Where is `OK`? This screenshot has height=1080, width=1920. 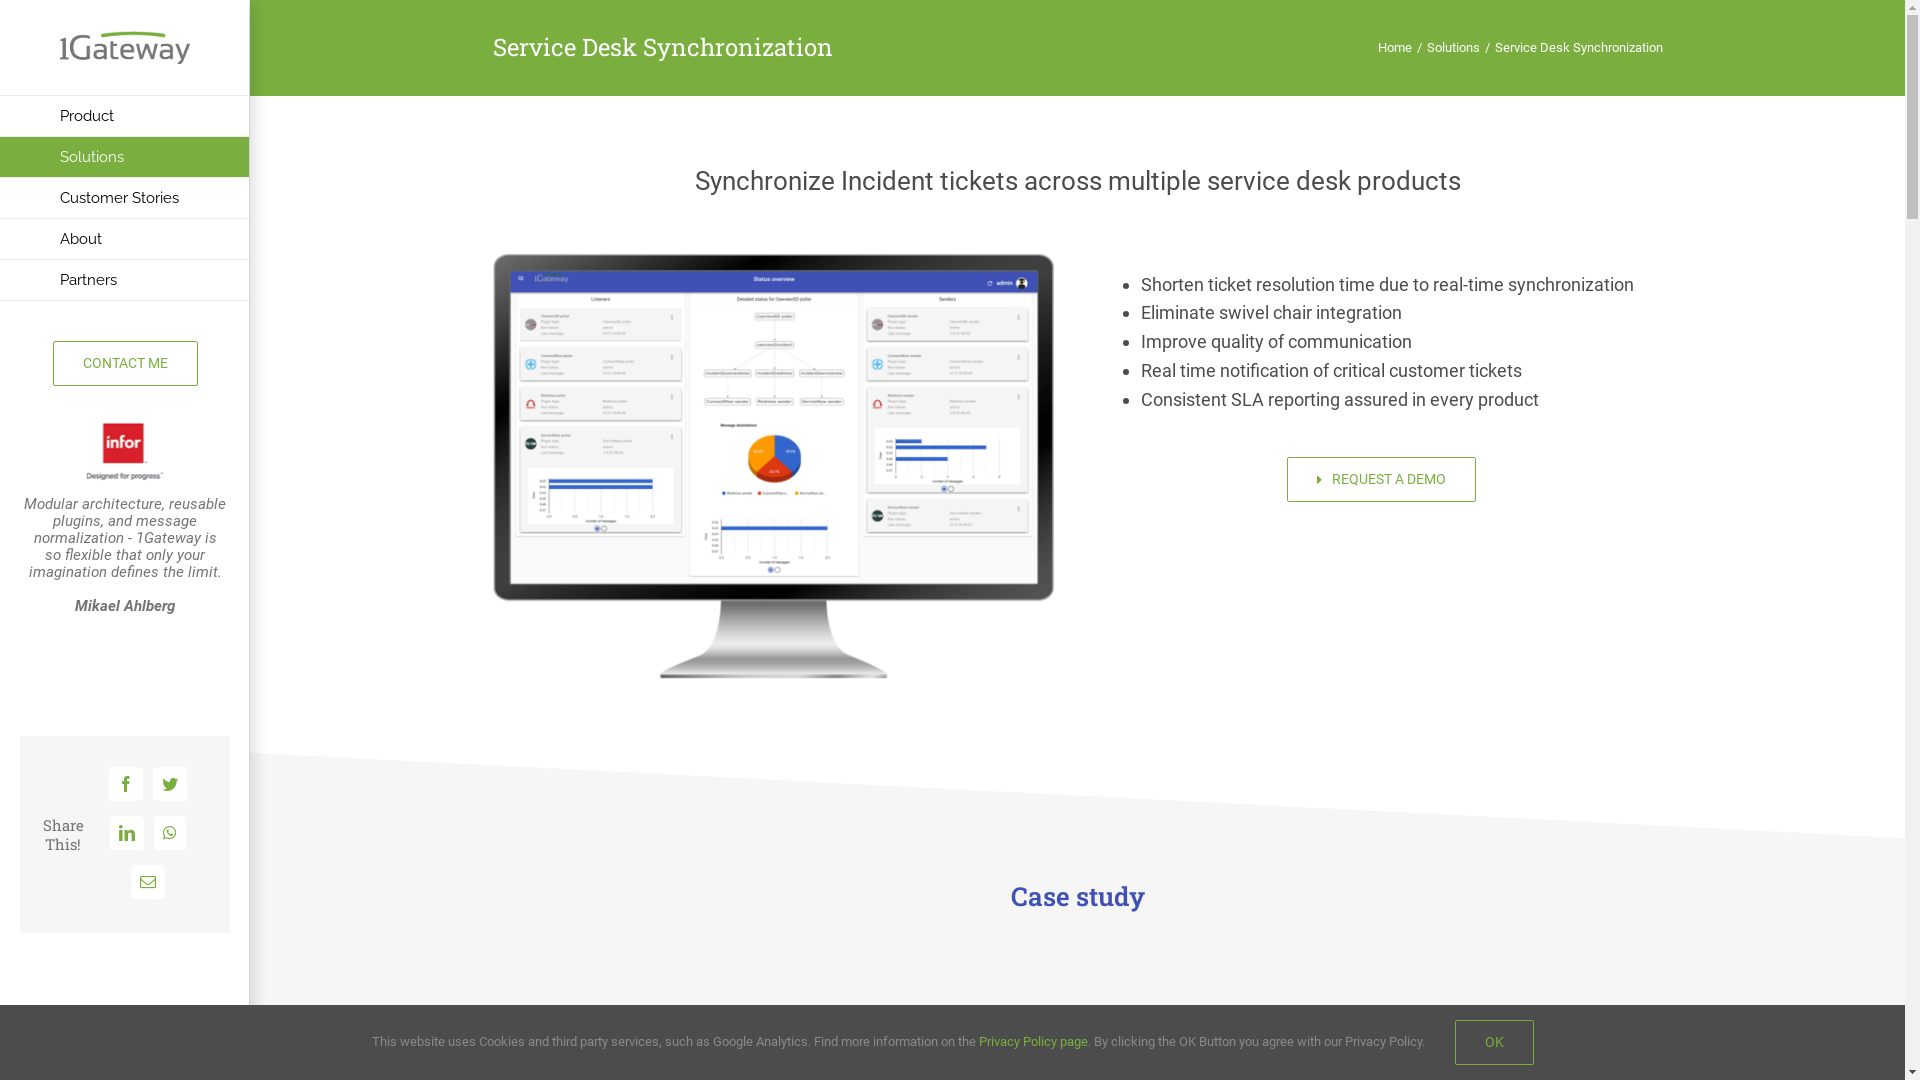
OK is located at coordinates (1494, 1042).